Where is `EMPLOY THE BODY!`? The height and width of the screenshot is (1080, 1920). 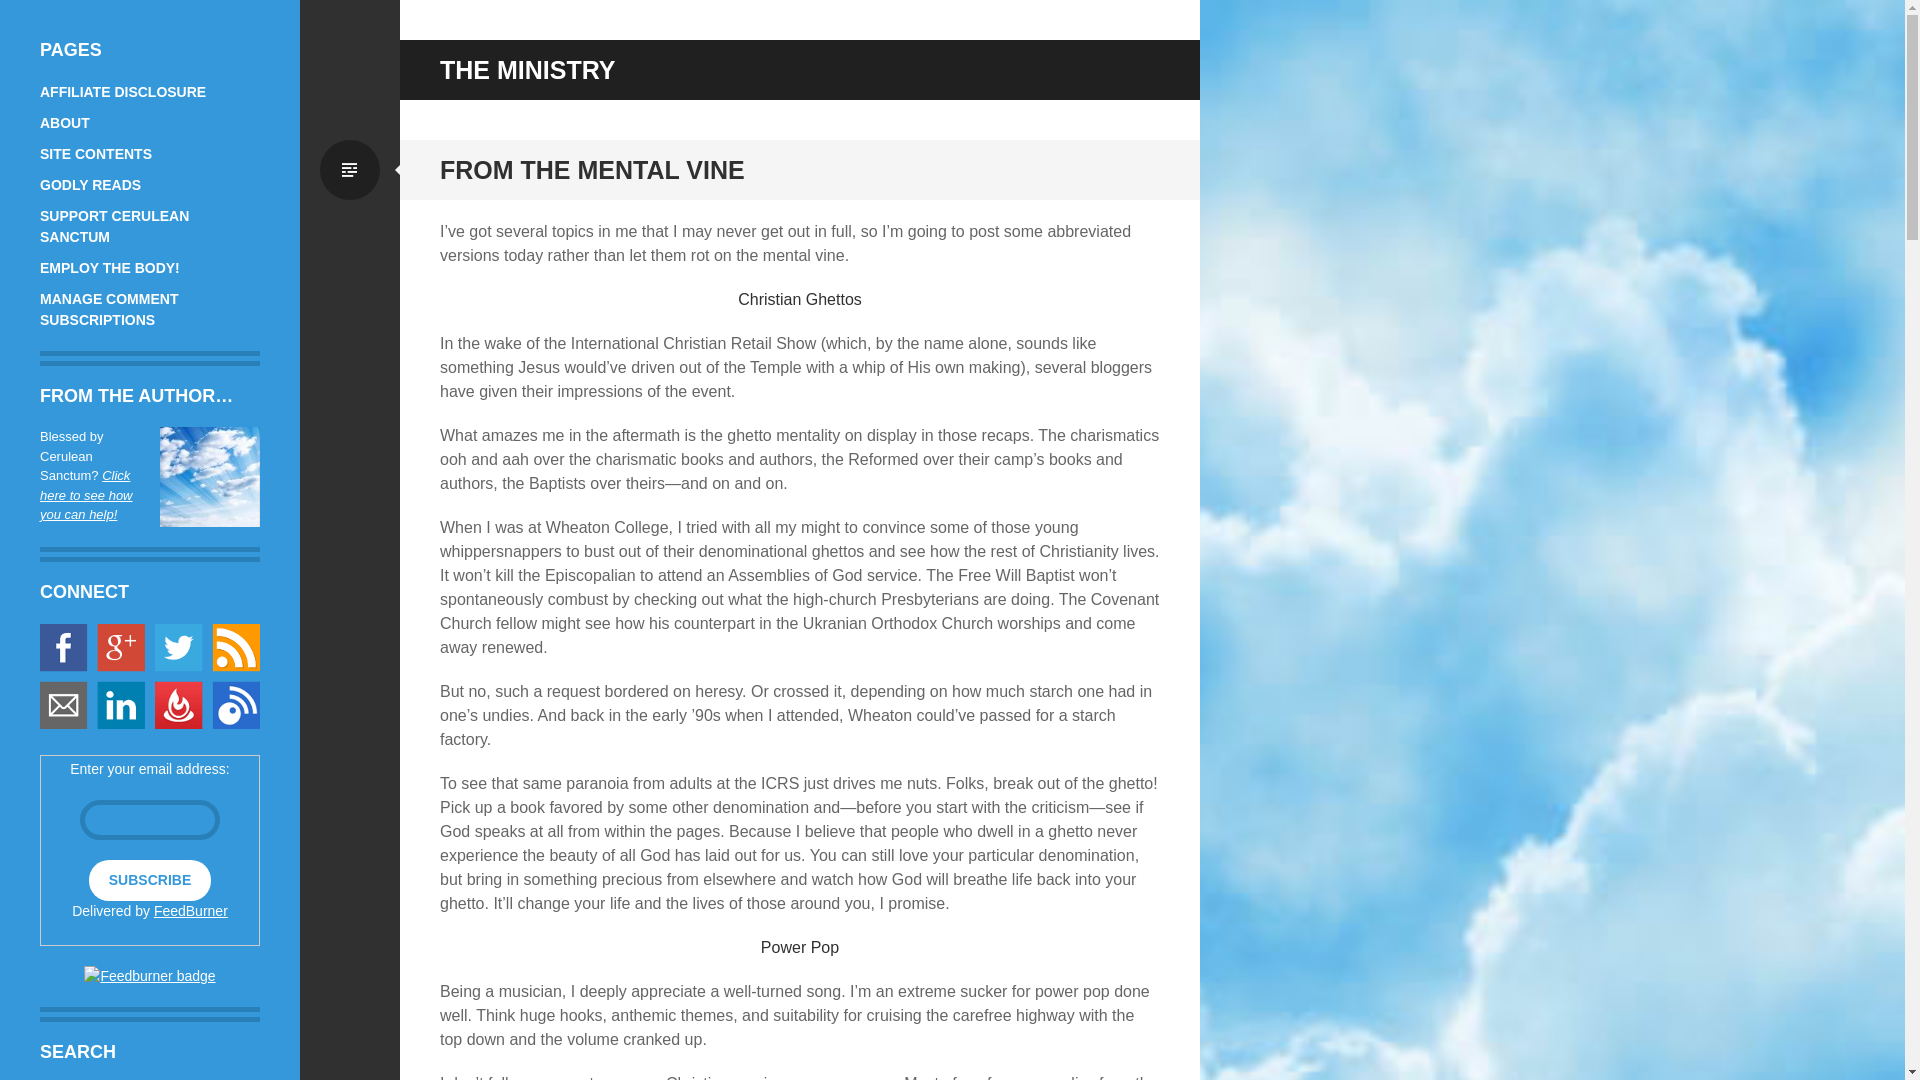 EMPLOY THE BODY! is located at coordinates (110, 268).